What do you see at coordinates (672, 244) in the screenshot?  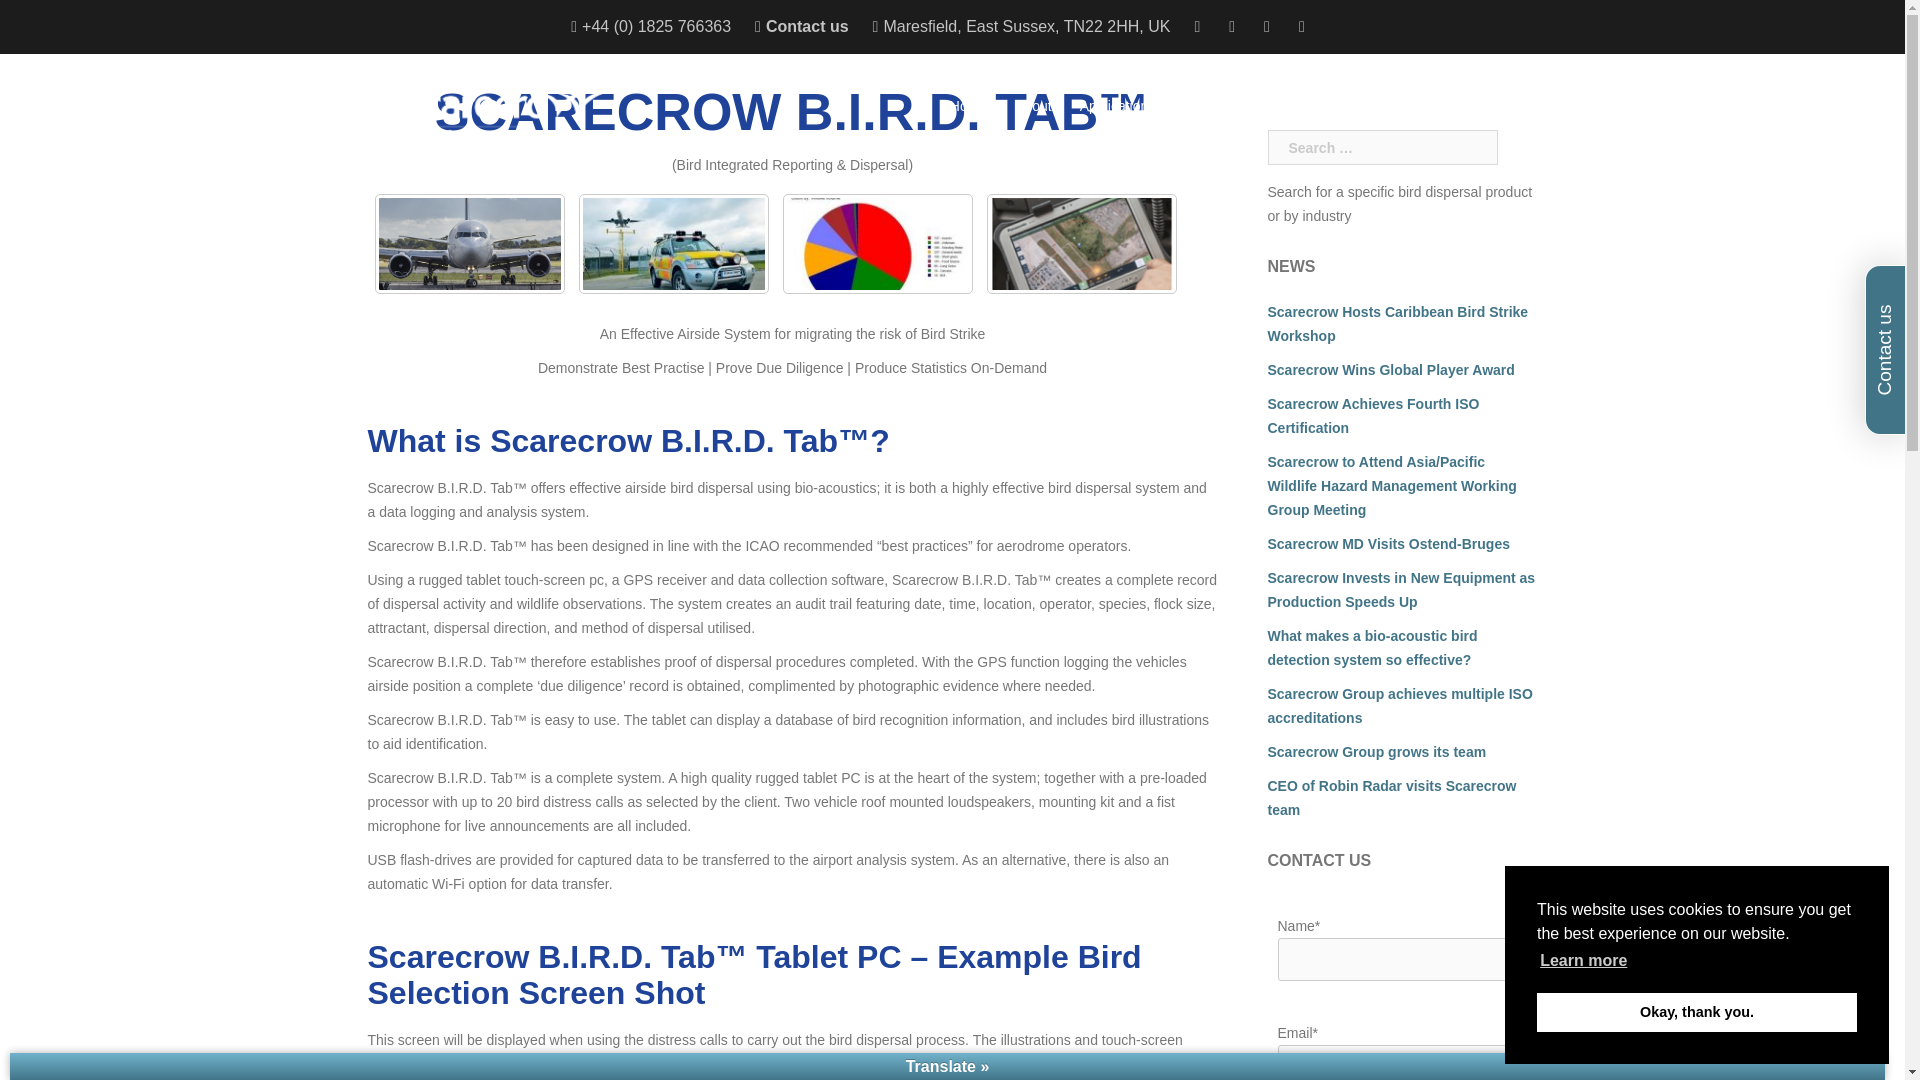 I see `vehicle image` at bounding box center [672, 244].